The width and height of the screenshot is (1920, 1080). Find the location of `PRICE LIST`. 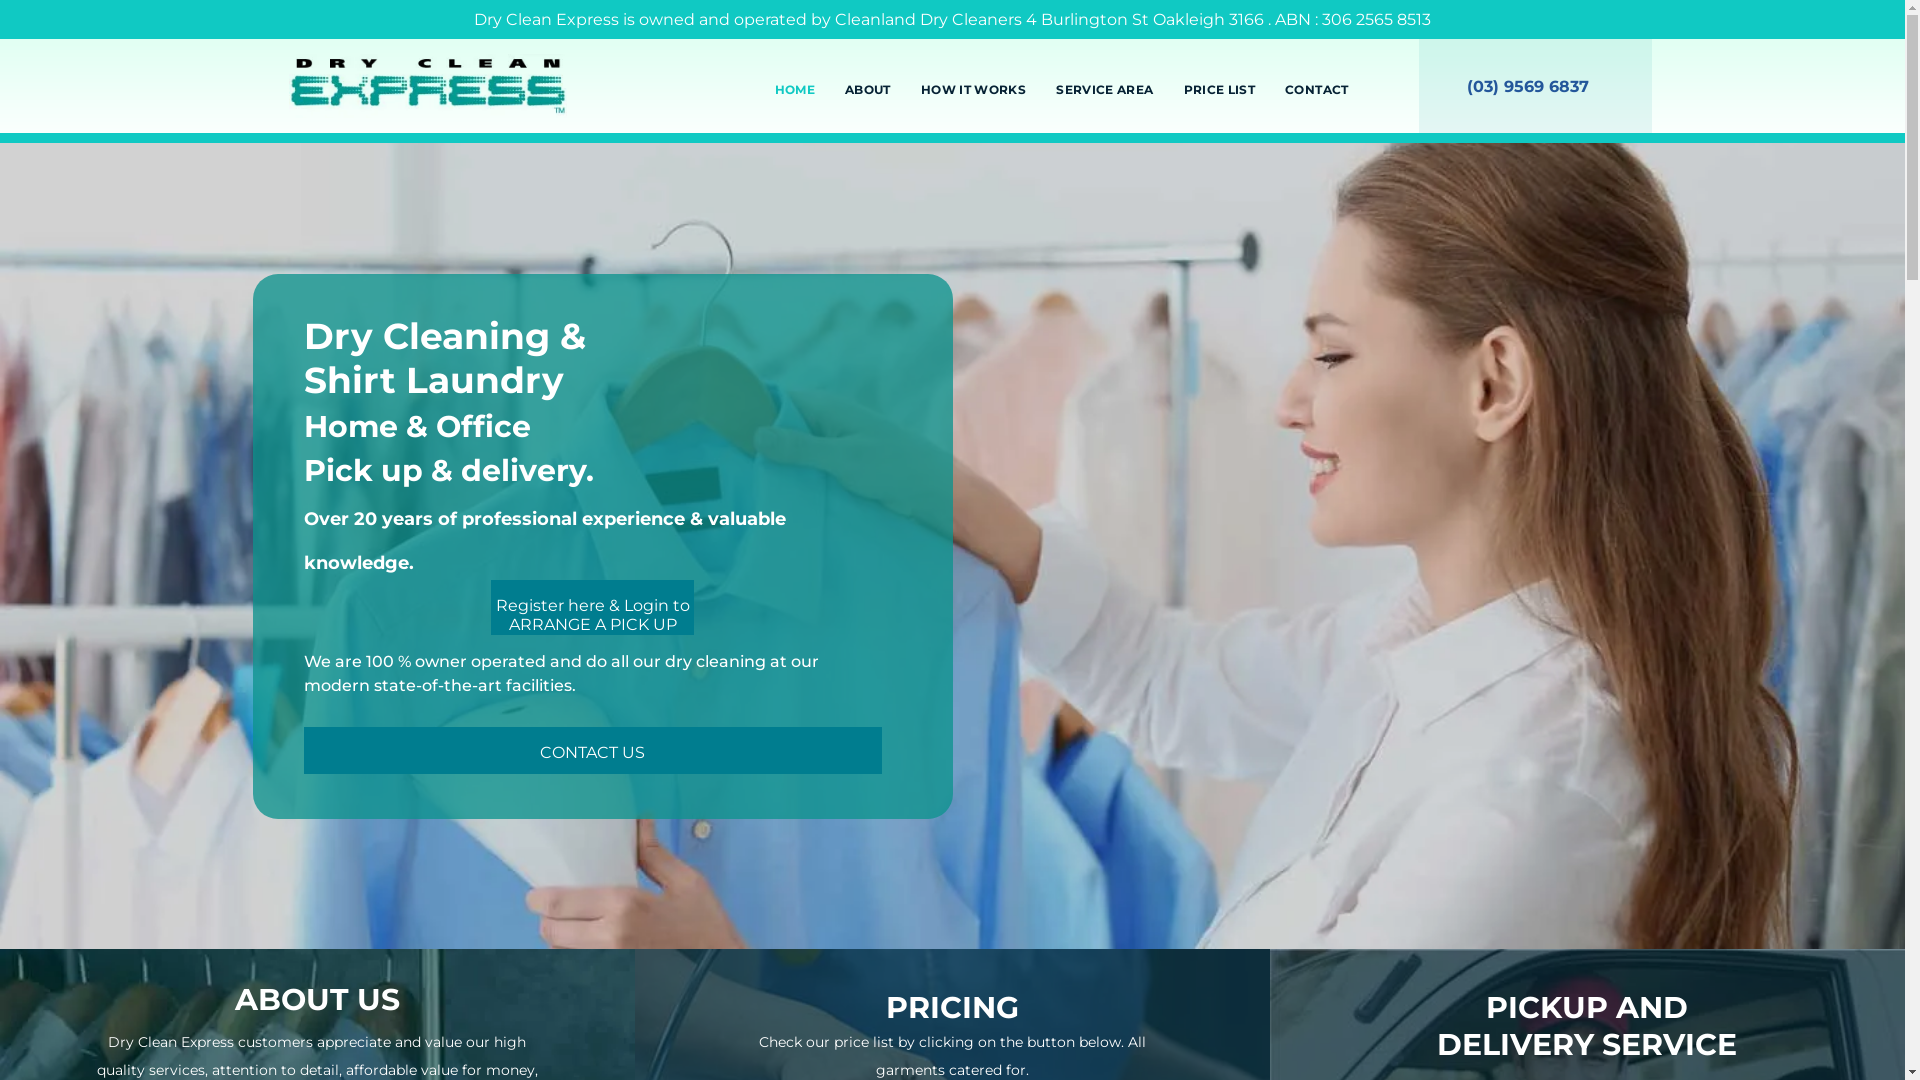

PRICE LIST is located at coordinates (1220, 90).